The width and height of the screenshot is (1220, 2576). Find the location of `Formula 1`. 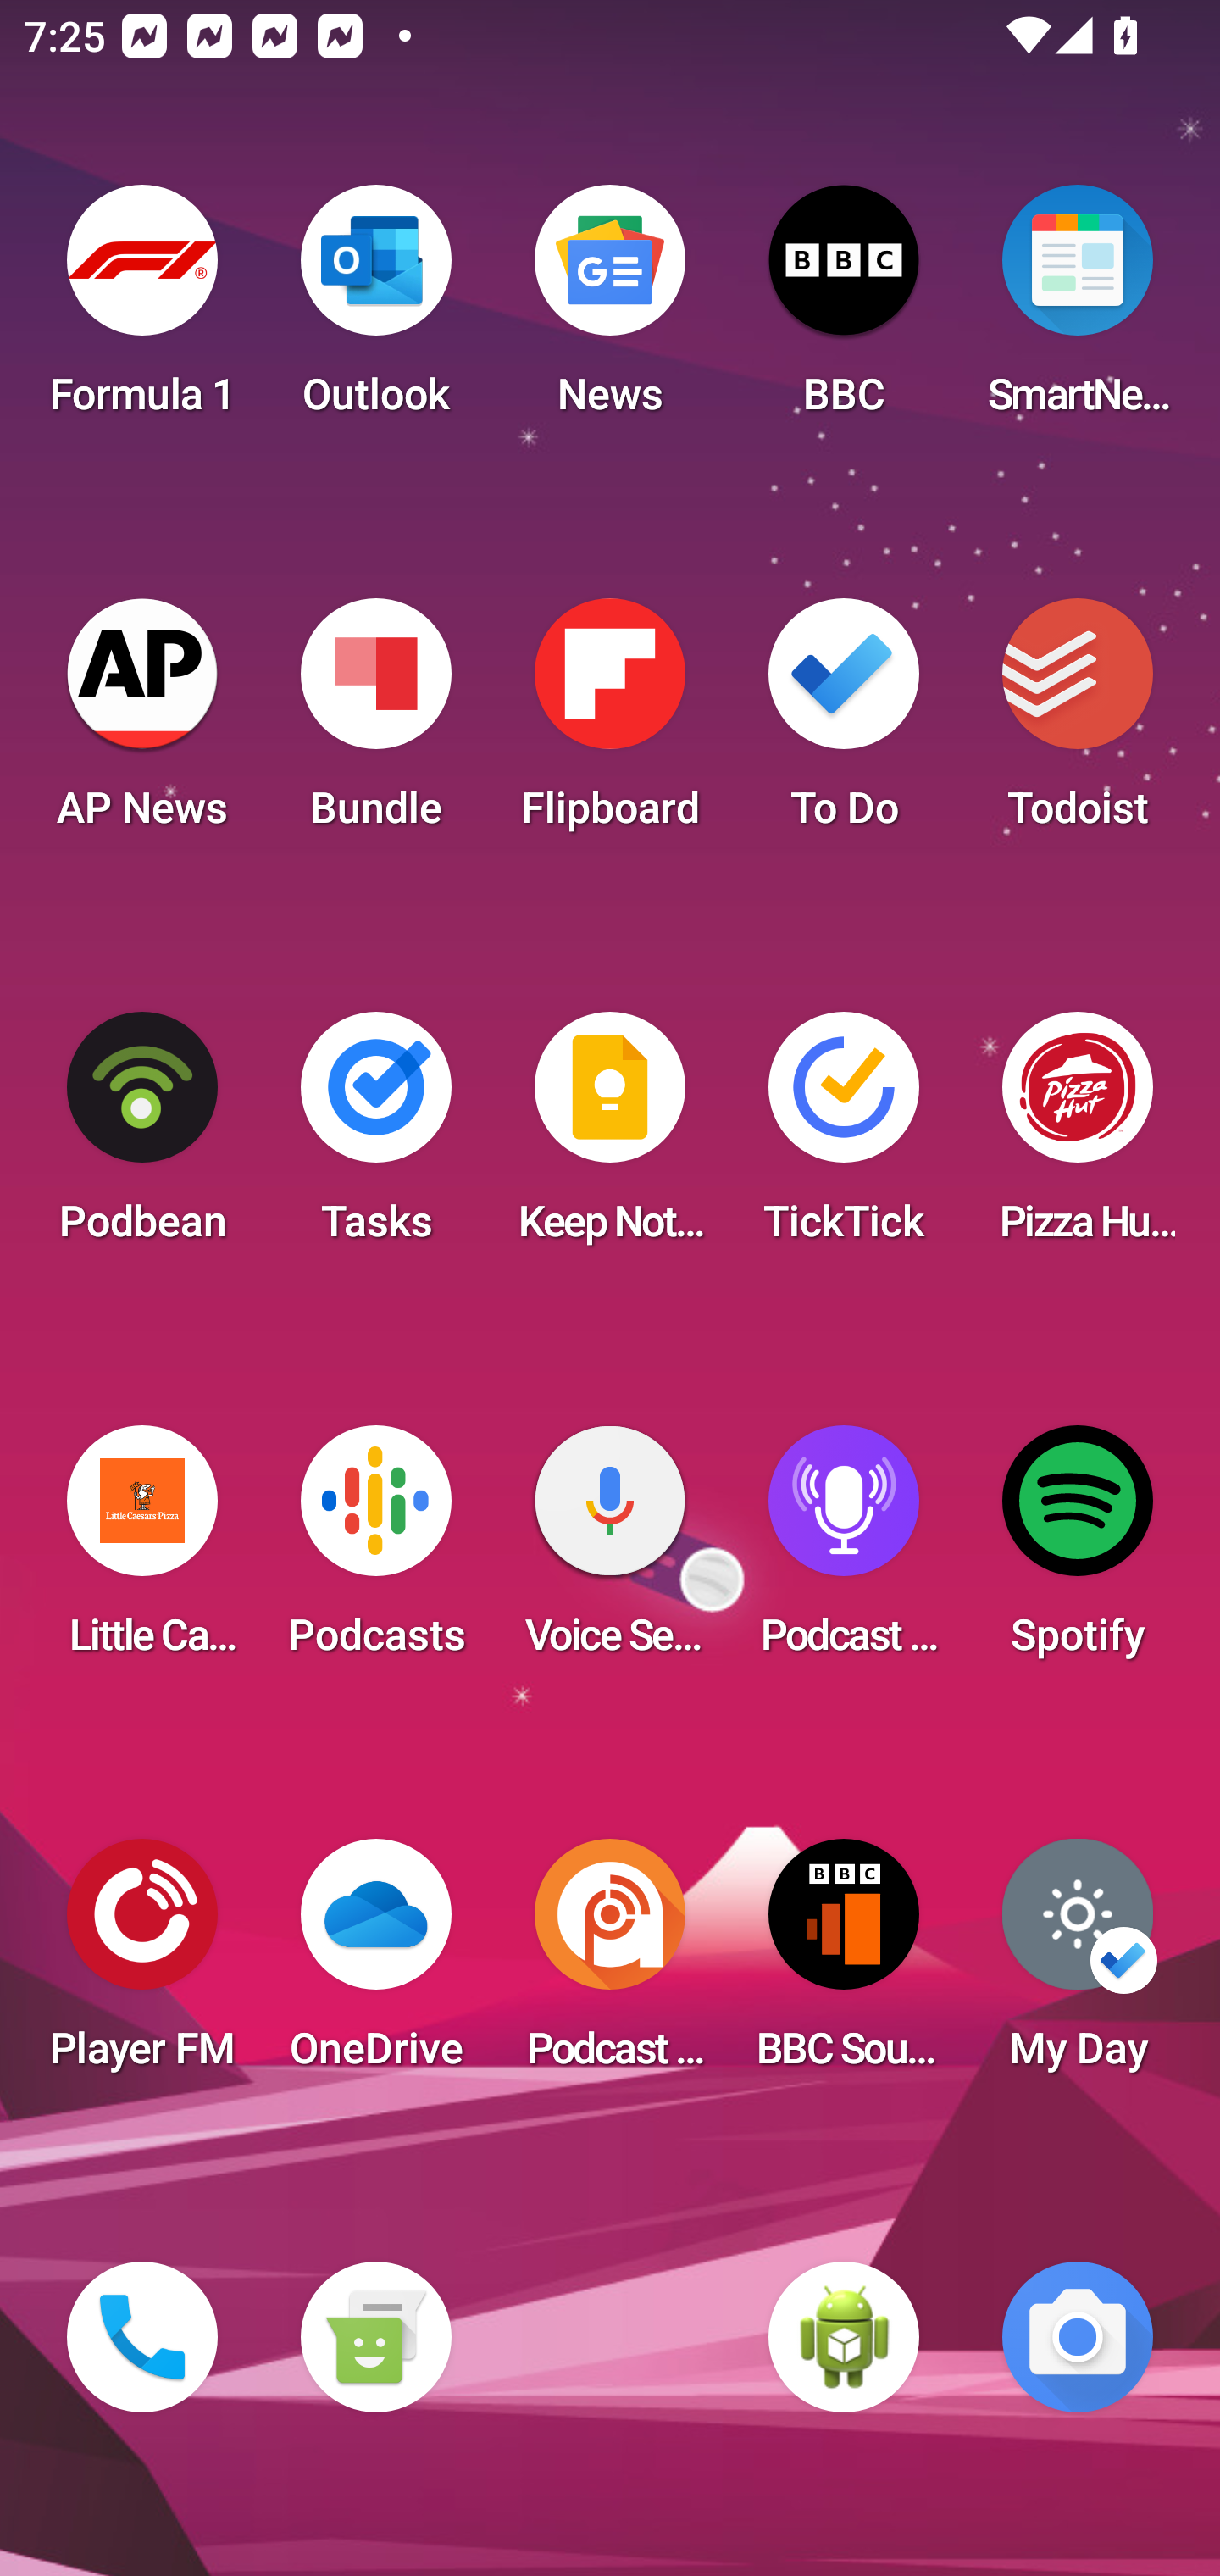

Formula 1 is located at coordinates (142, 310).